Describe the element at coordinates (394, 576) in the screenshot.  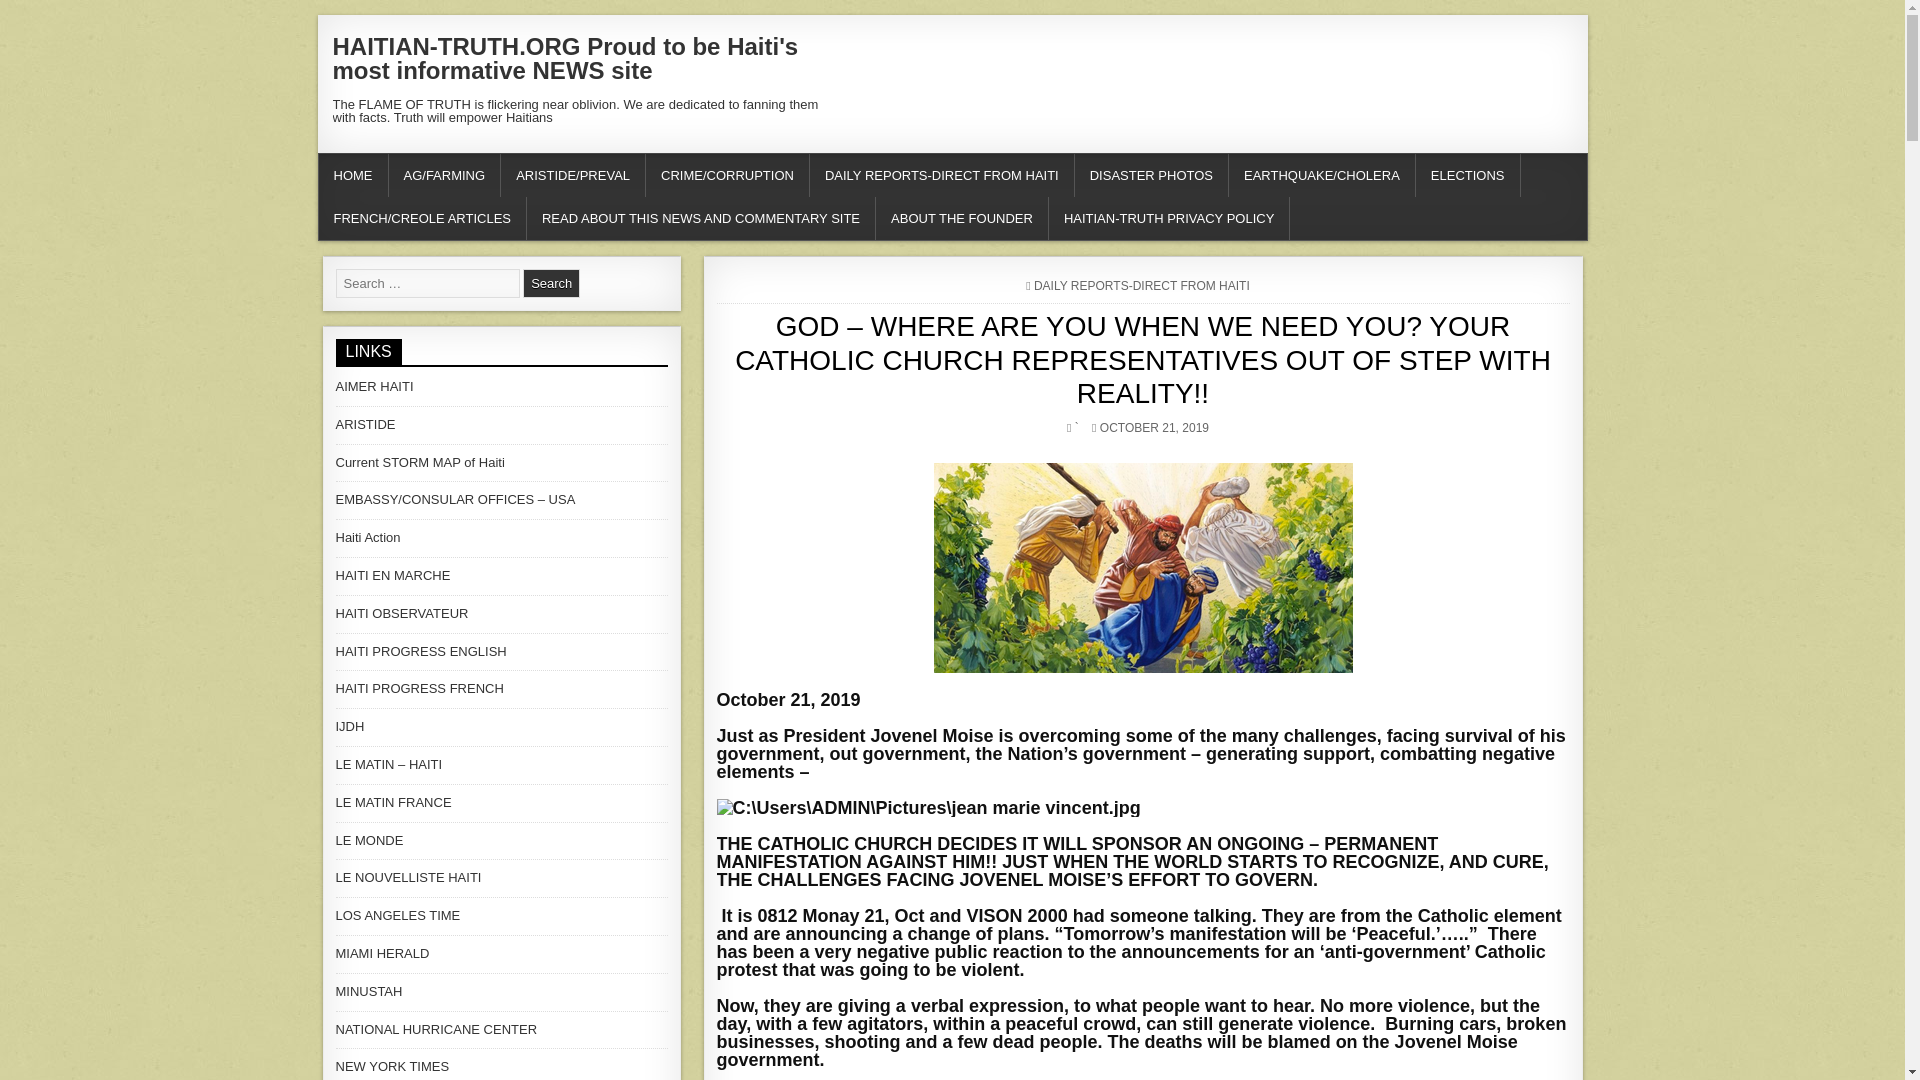
I see `HAITI EN MARCHE` at that location.